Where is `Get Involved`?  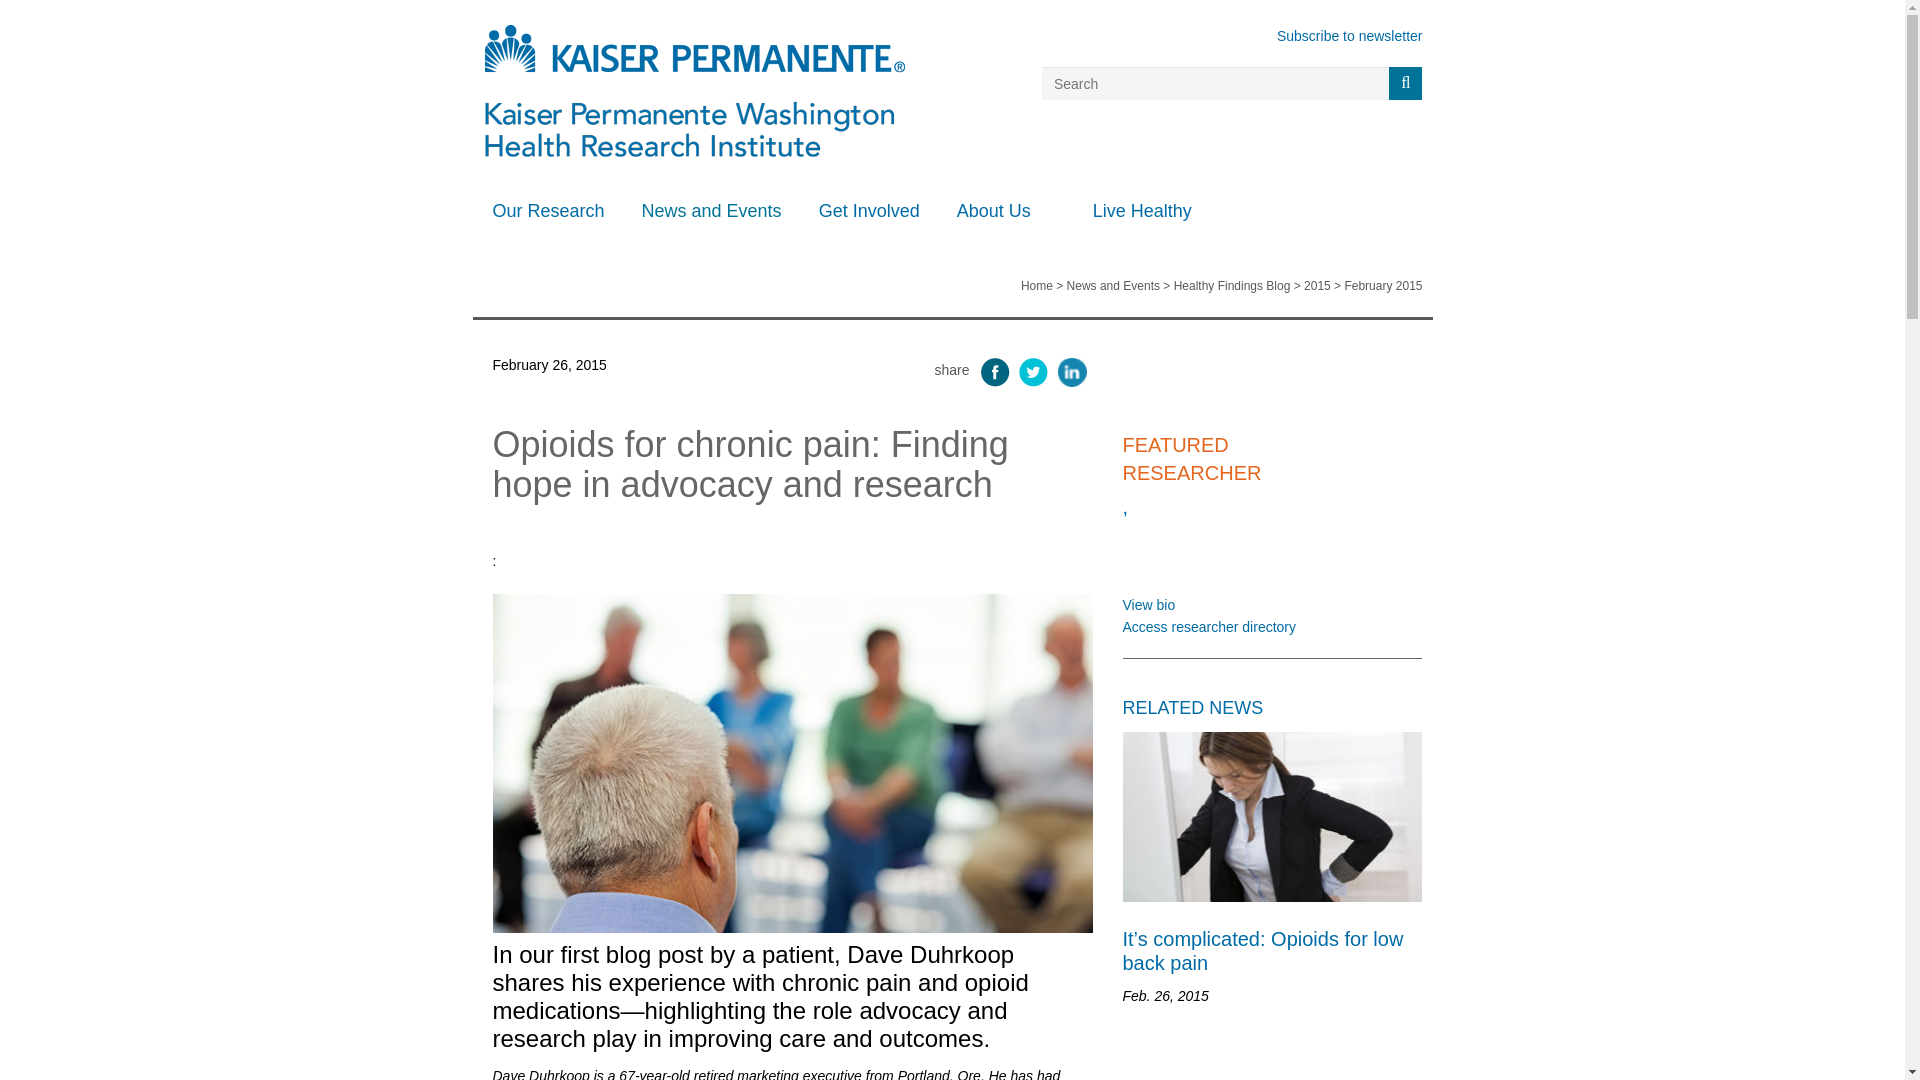
Get Involved is located at coordinates (877, 210).